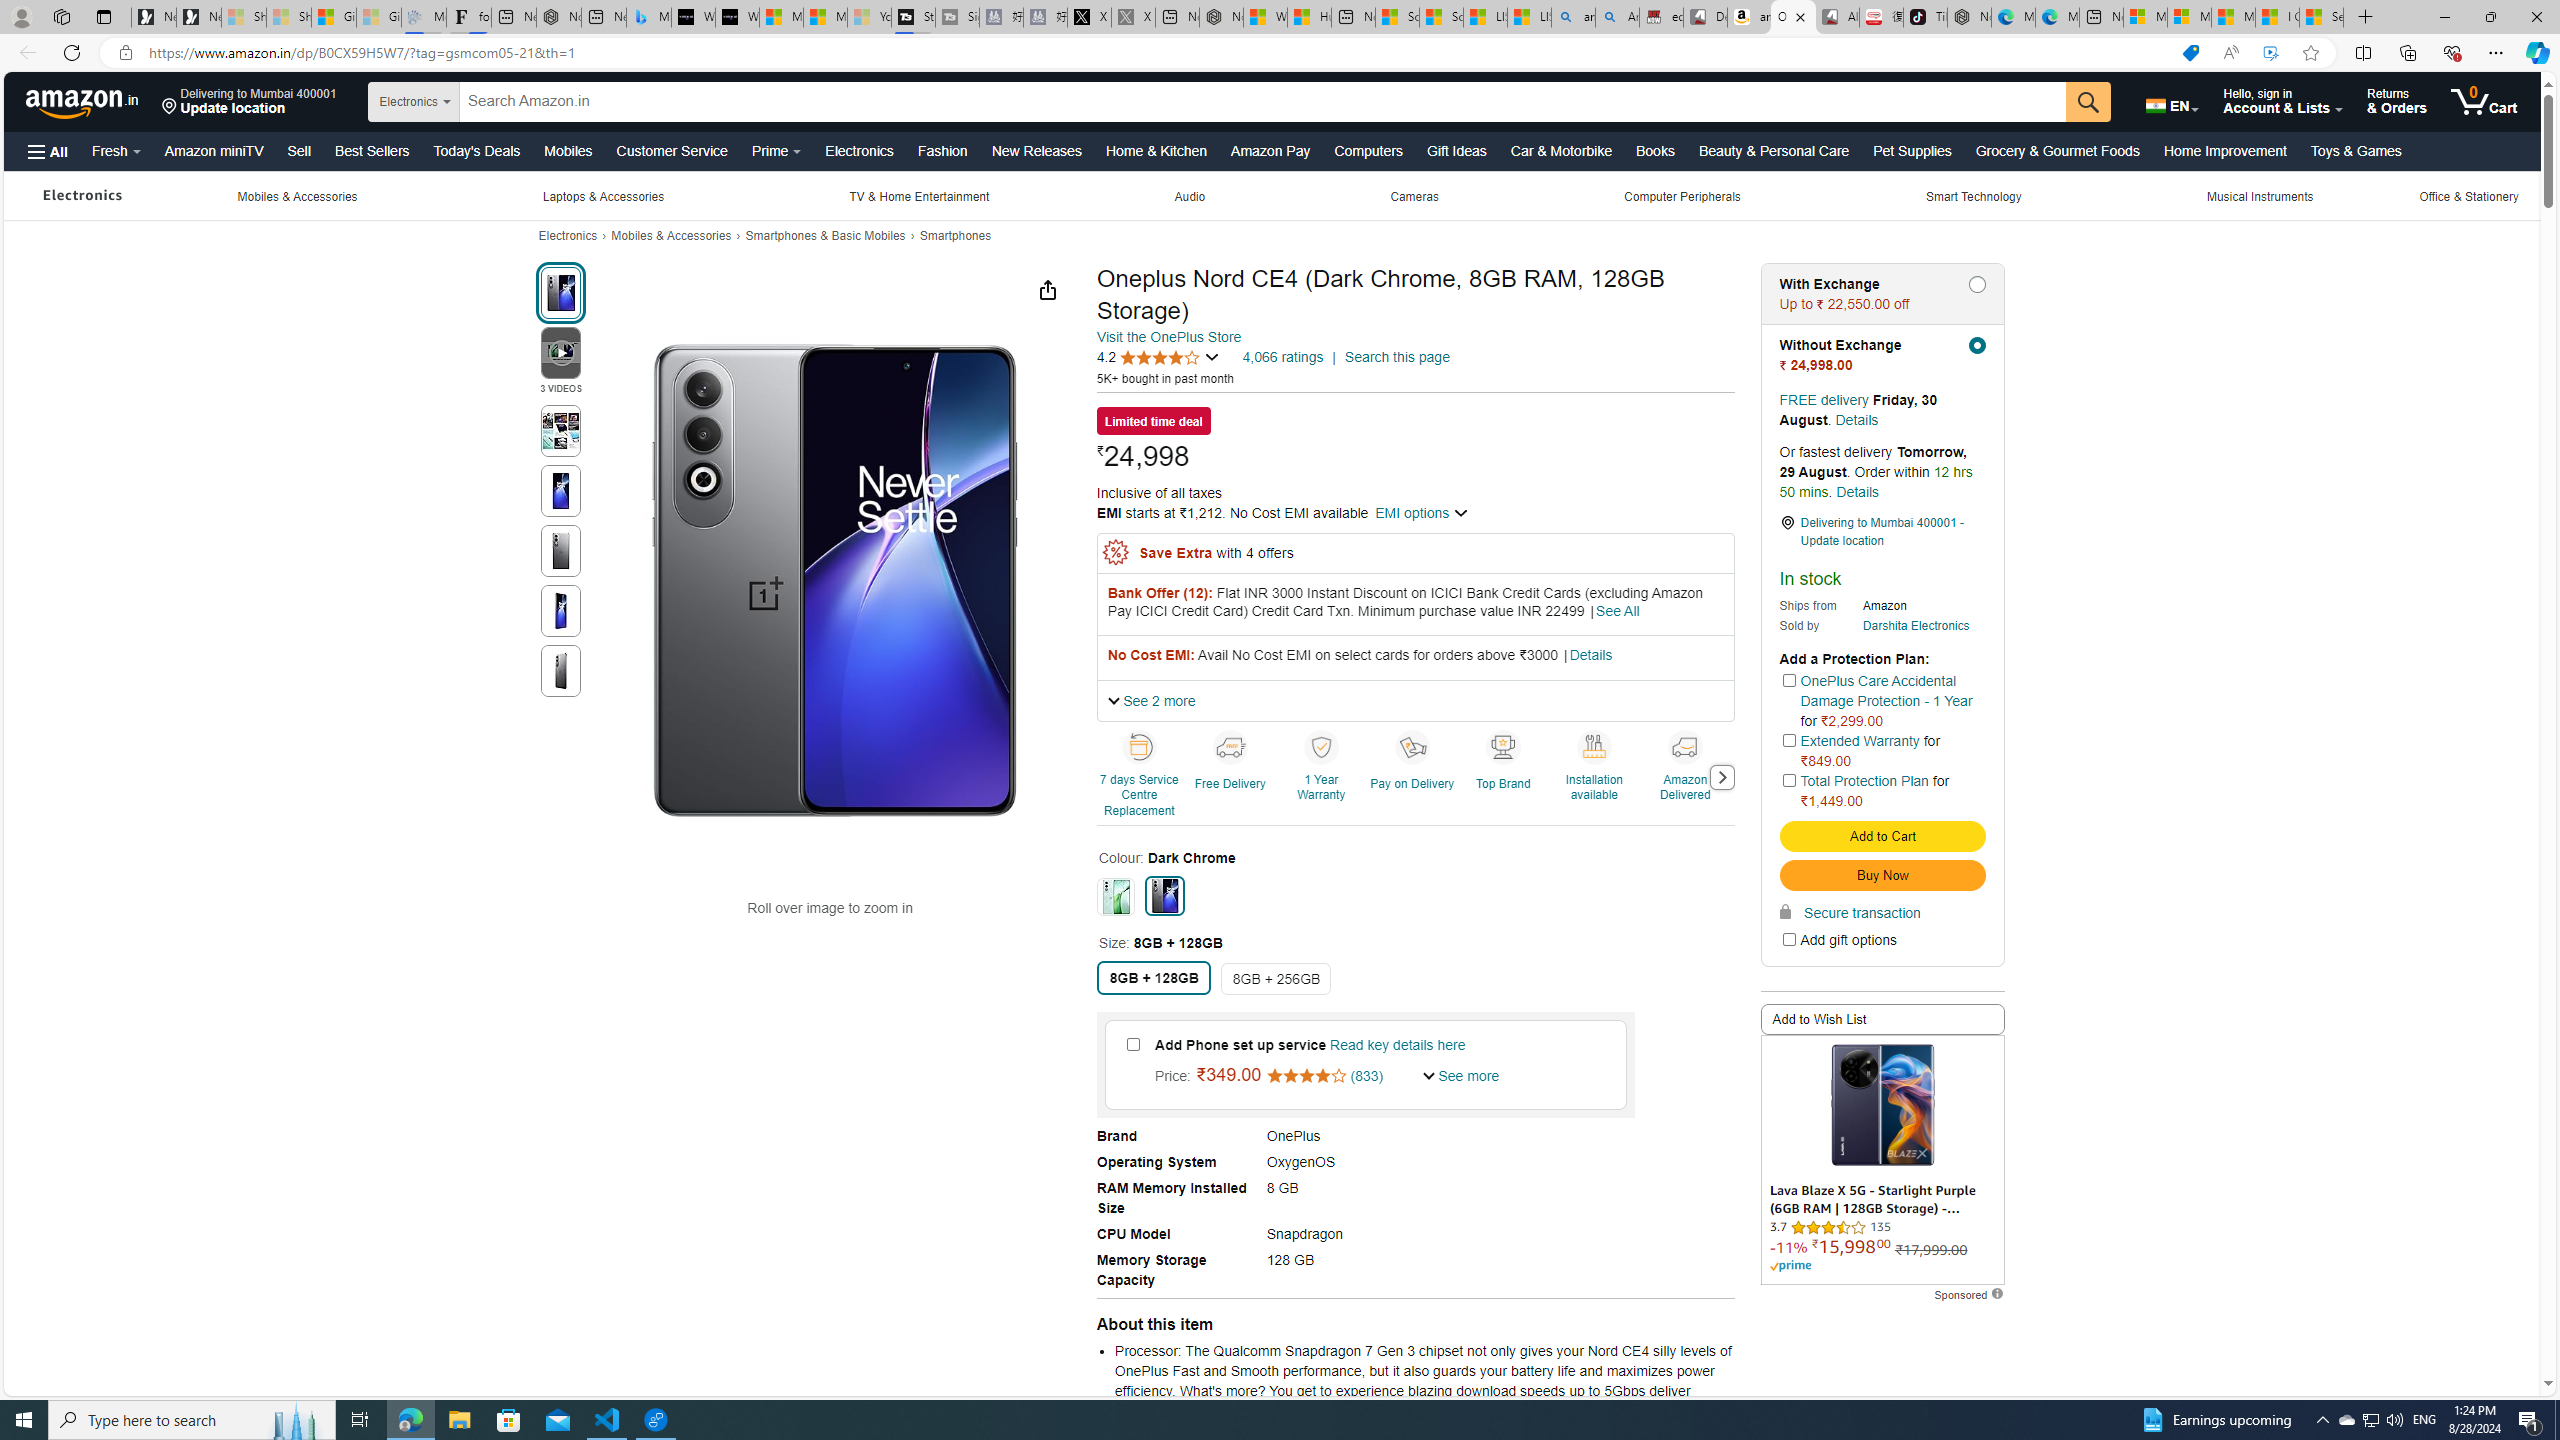 The width and height of the screenshot is (2560, 1440). What do you see at coordinates (1270, 150) in the screenshot?
I see `Amazon Pay` at bounding box center [1270, 150].